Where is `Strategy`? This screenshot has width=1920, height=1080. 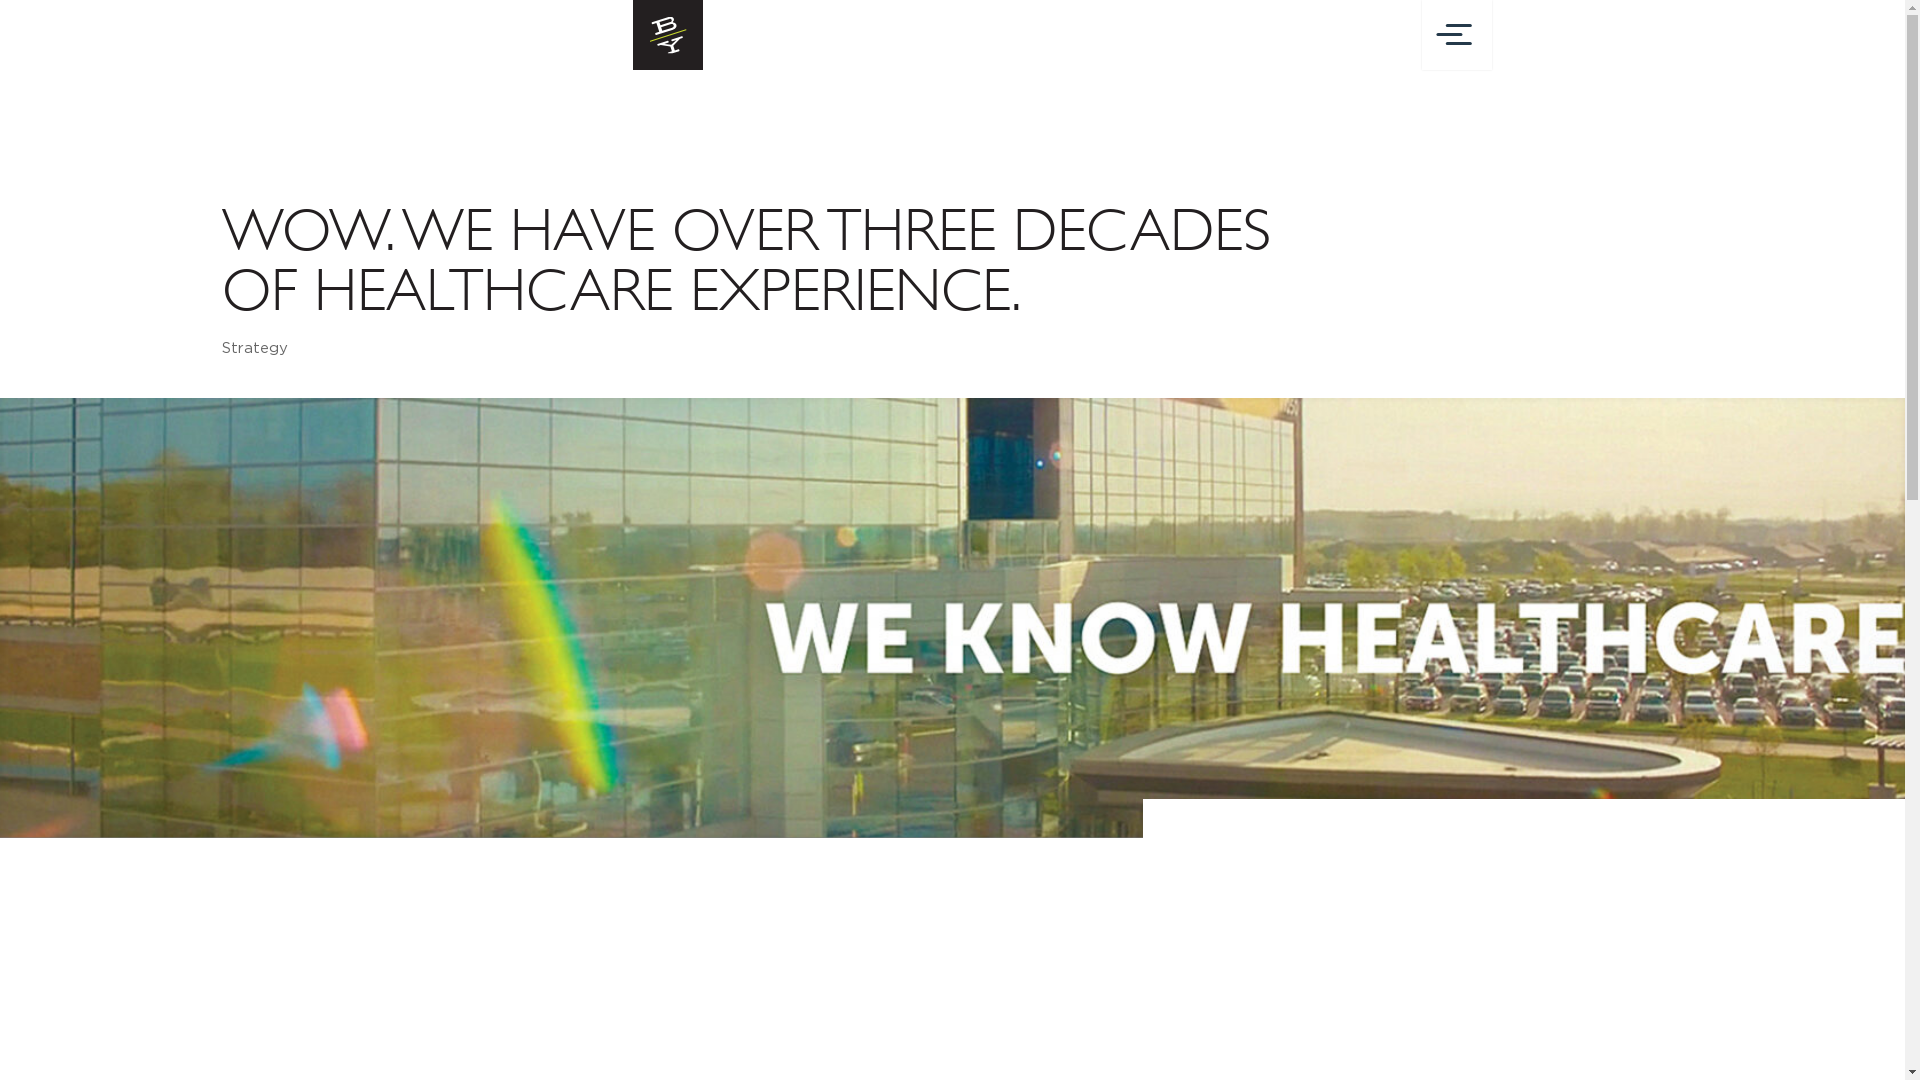
Strategy is located at coordinates (255, 348).